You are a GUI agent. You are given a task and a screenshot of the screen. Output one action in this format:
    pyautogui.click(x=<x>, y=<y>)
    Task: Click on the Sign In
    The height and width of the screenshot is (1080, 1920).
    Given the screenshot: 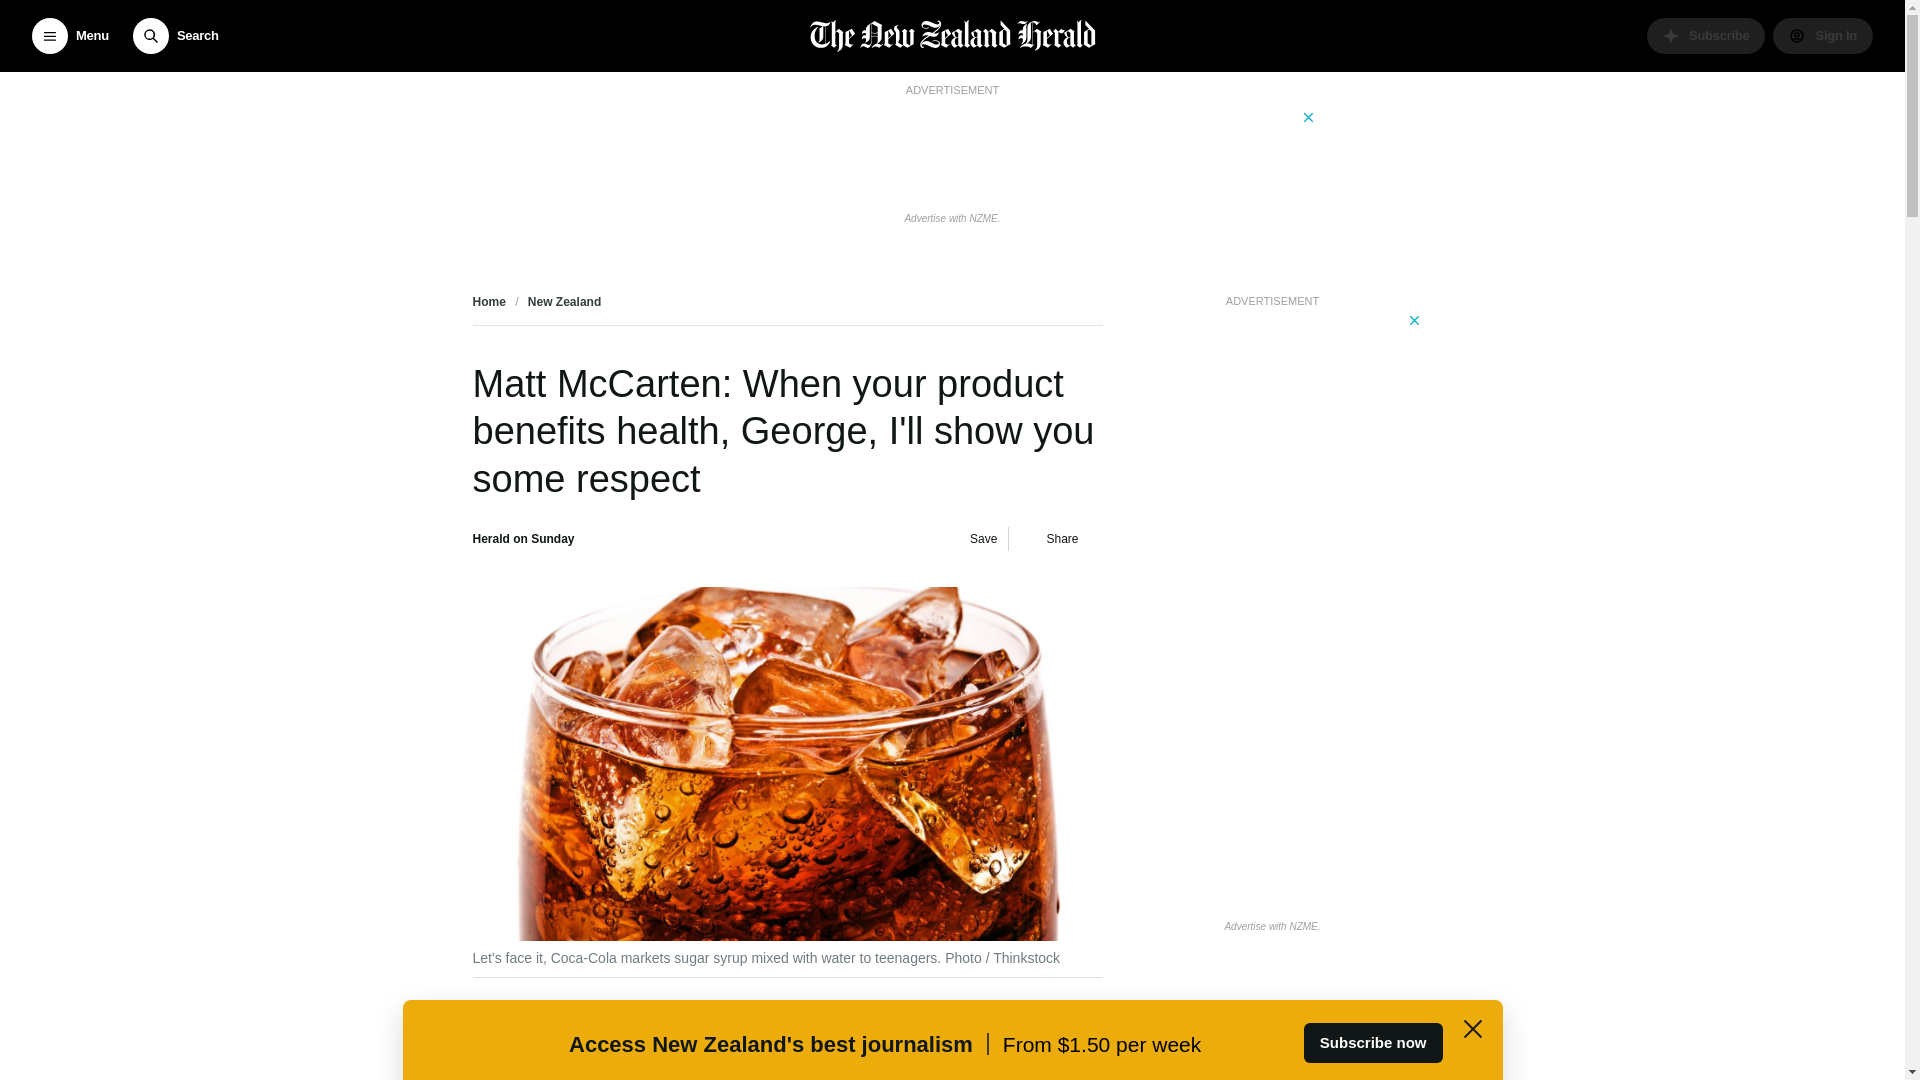 What is the action you would take?
    pyautogui.click(x=1822, y=36)
    